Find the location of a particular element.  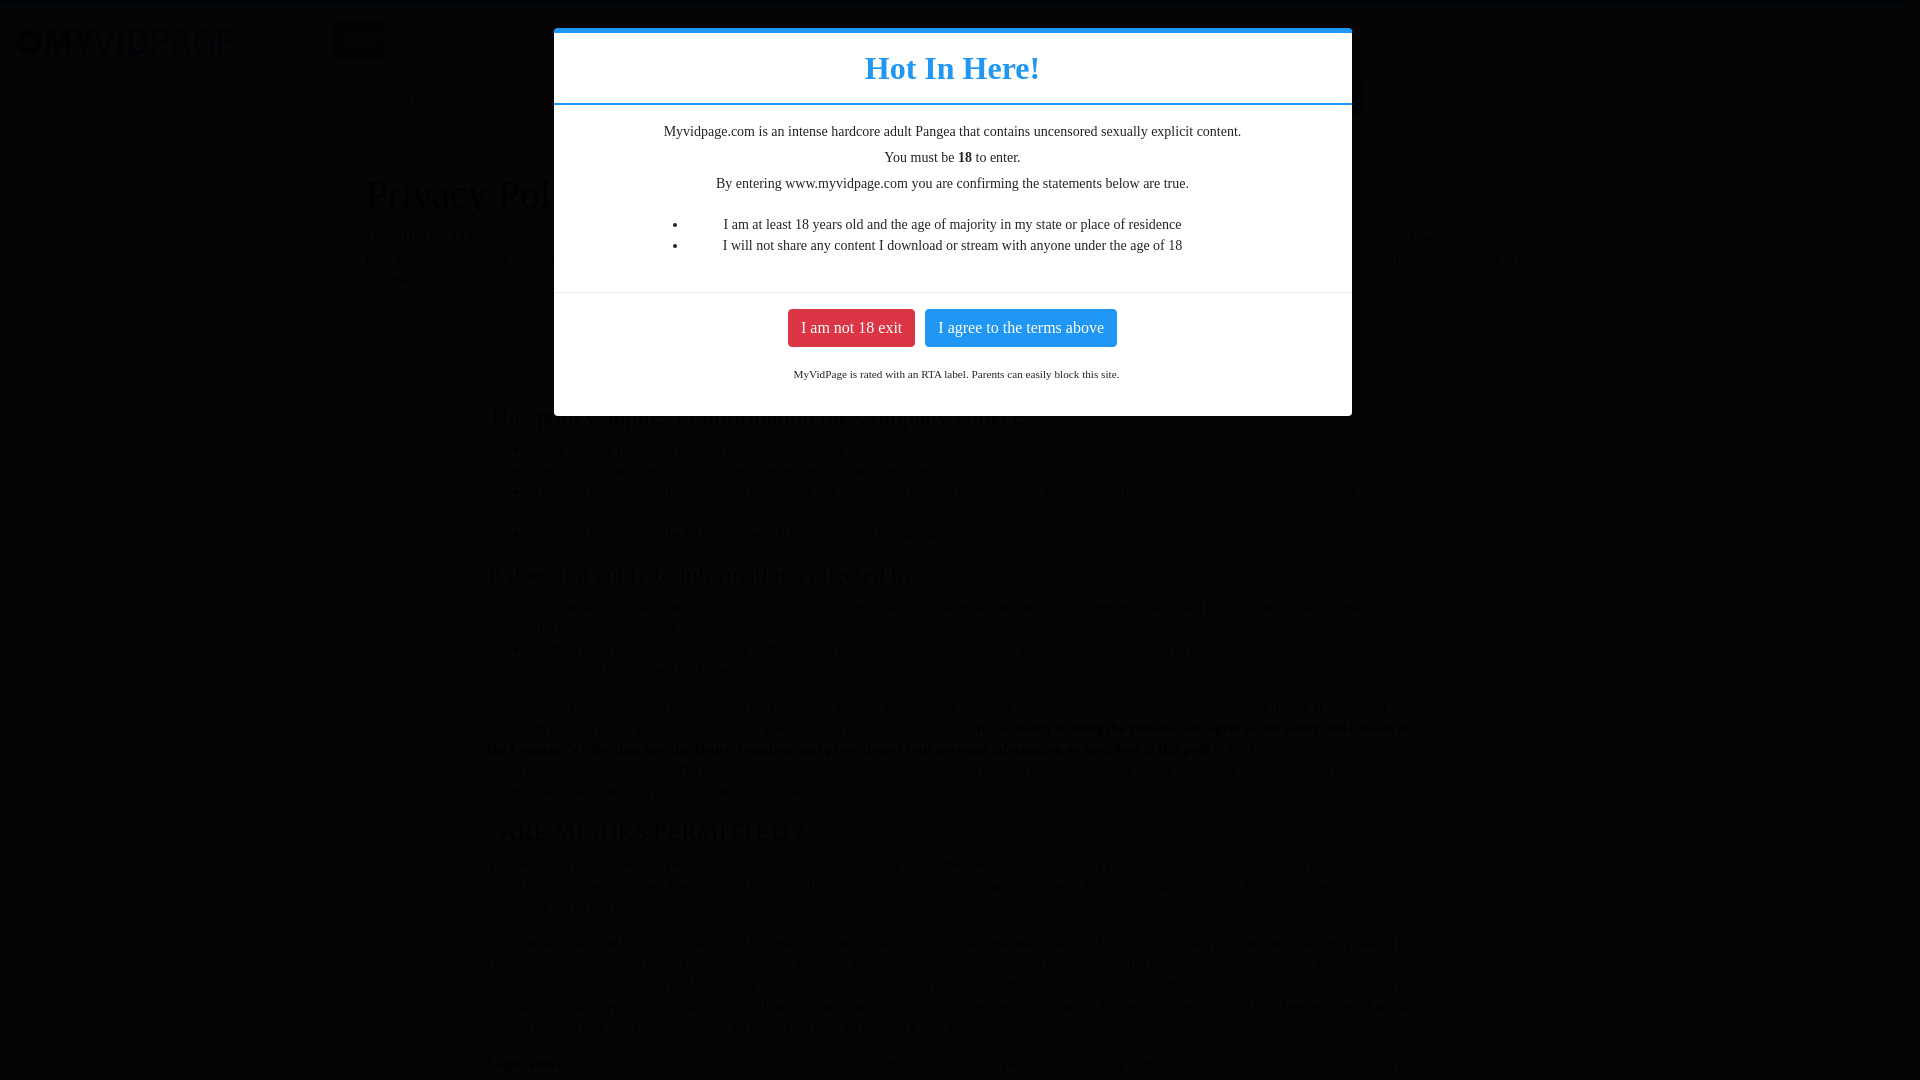

I agree to the terms above is located at coordinates (1021, 327).